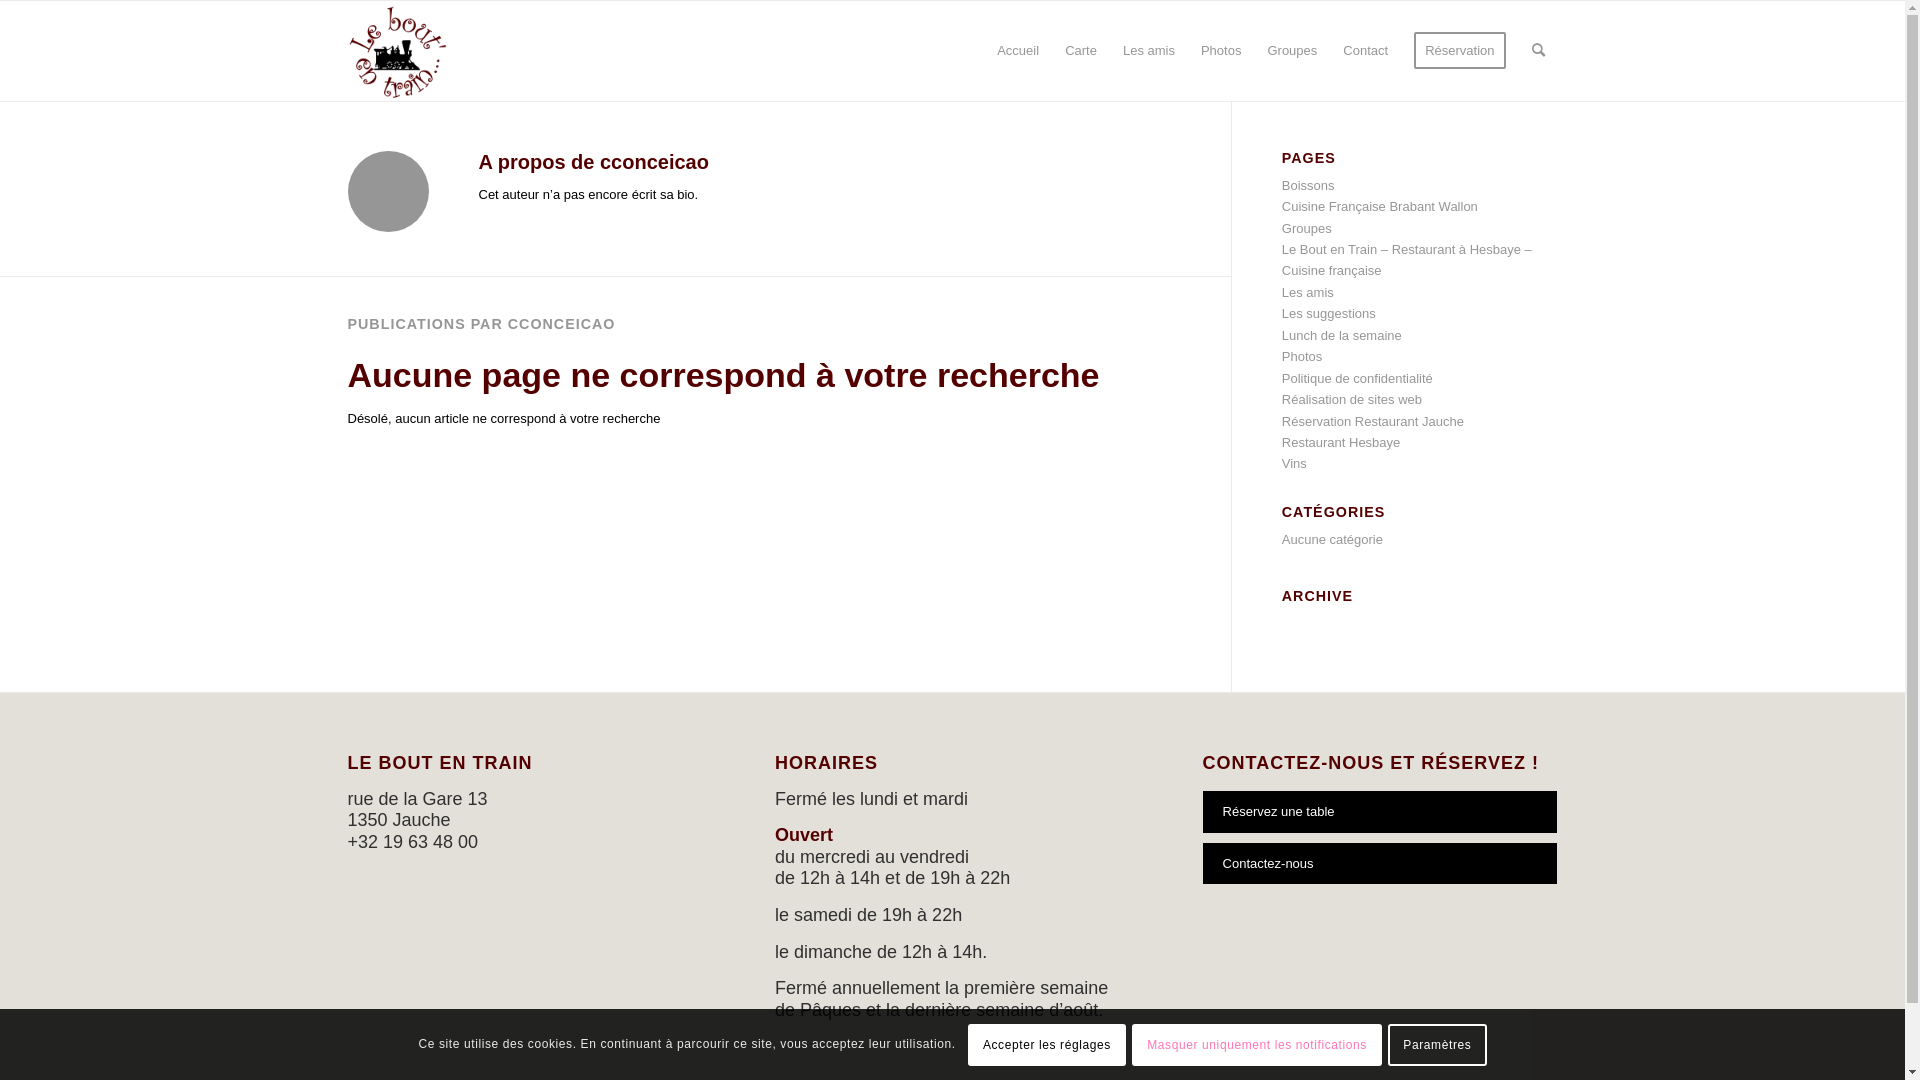  Describe the element at coordinates (1221, 51) in the screenshot. I see `Photos` at that location.